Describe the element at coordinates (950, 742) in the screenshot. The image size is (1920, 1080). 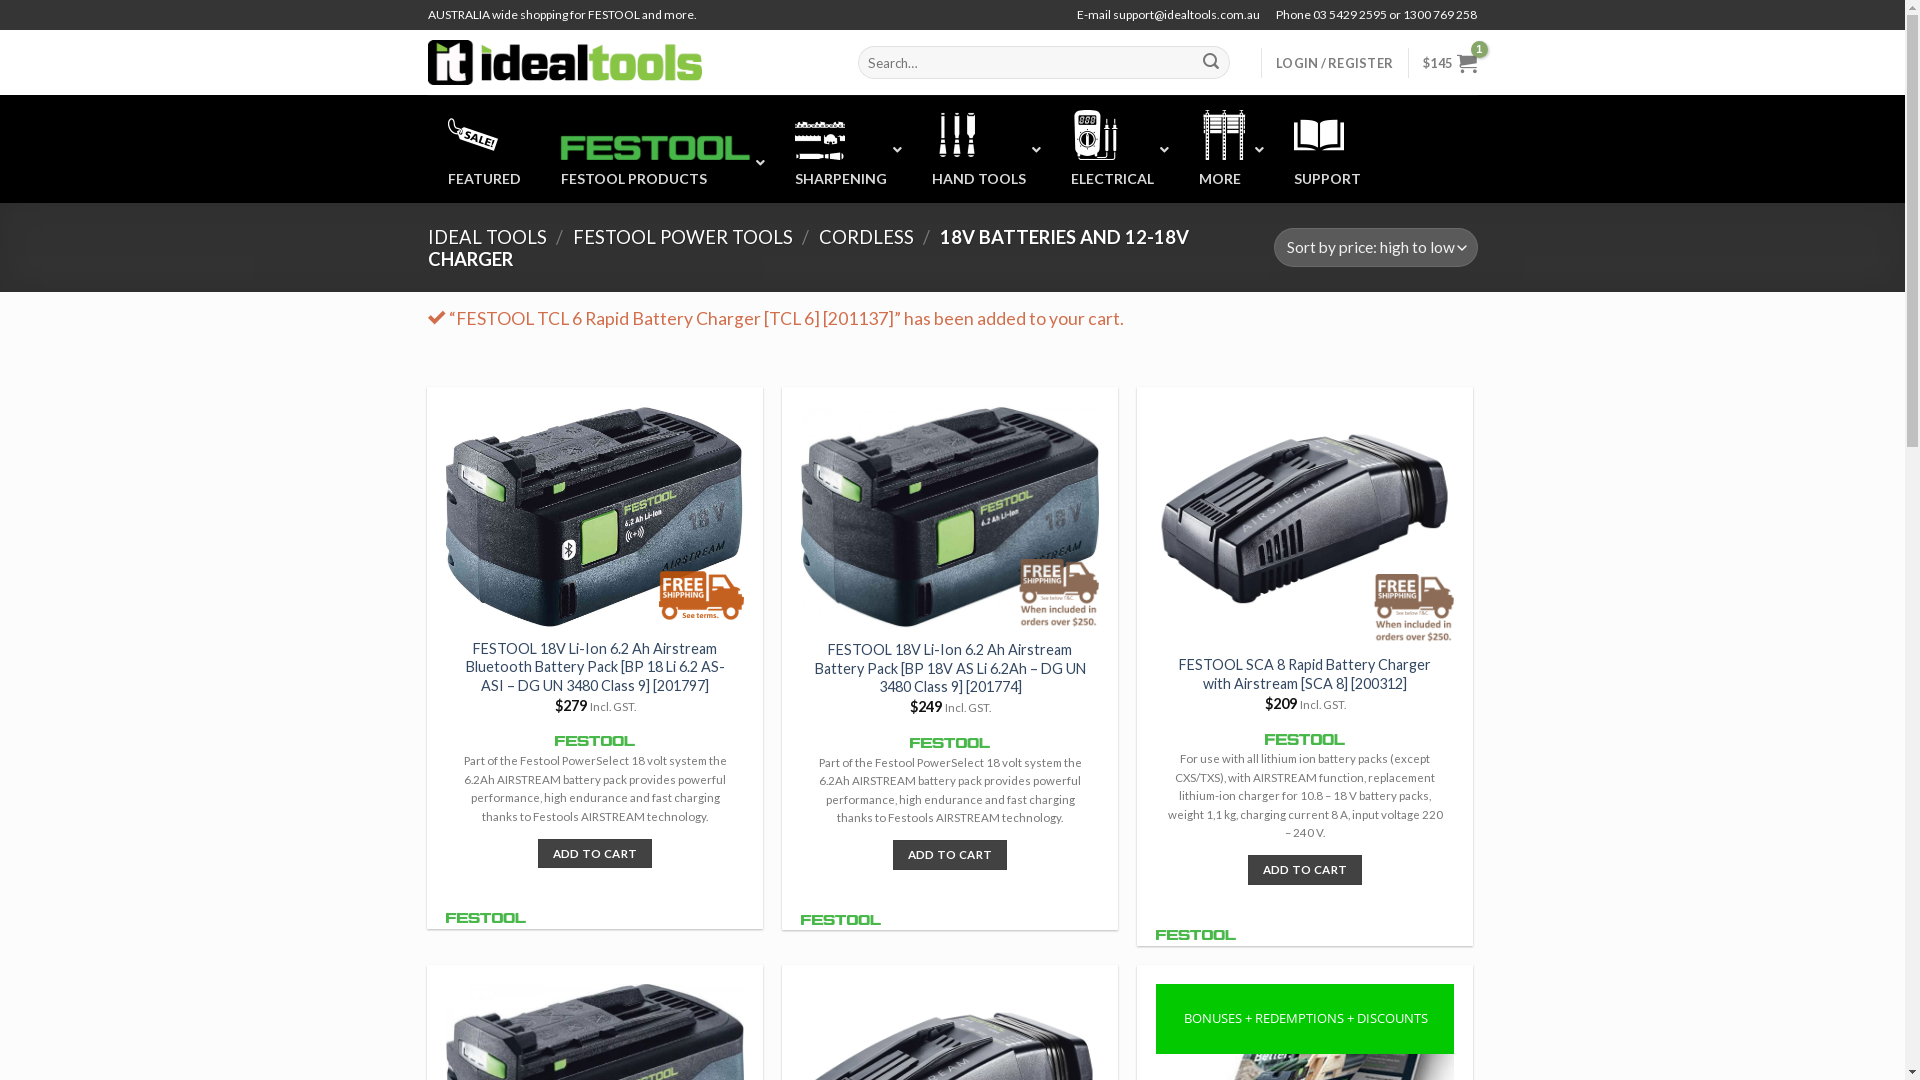
I see `FESTOOL` at that location.